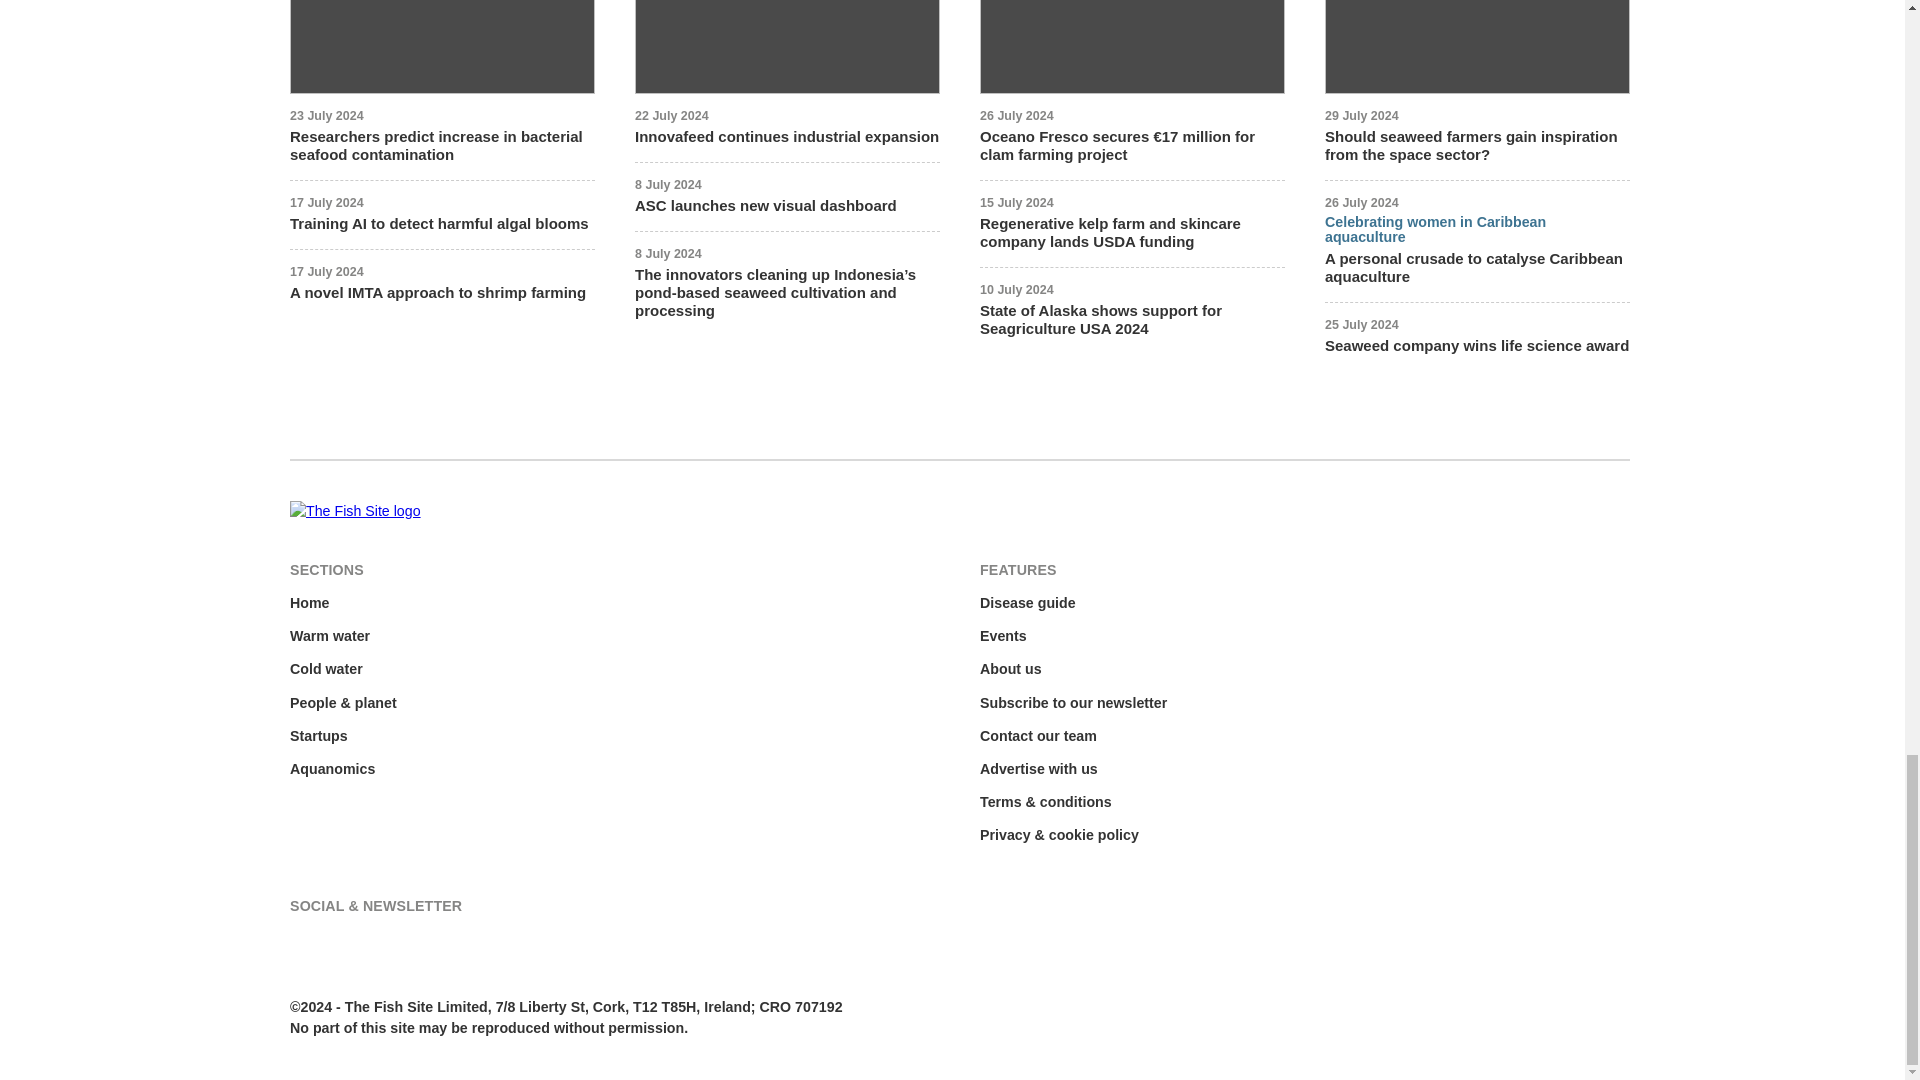 Image resolution: width=1920 pixels, height=1080 pixels. I want to click on LinkedIn, so click(386, 944).